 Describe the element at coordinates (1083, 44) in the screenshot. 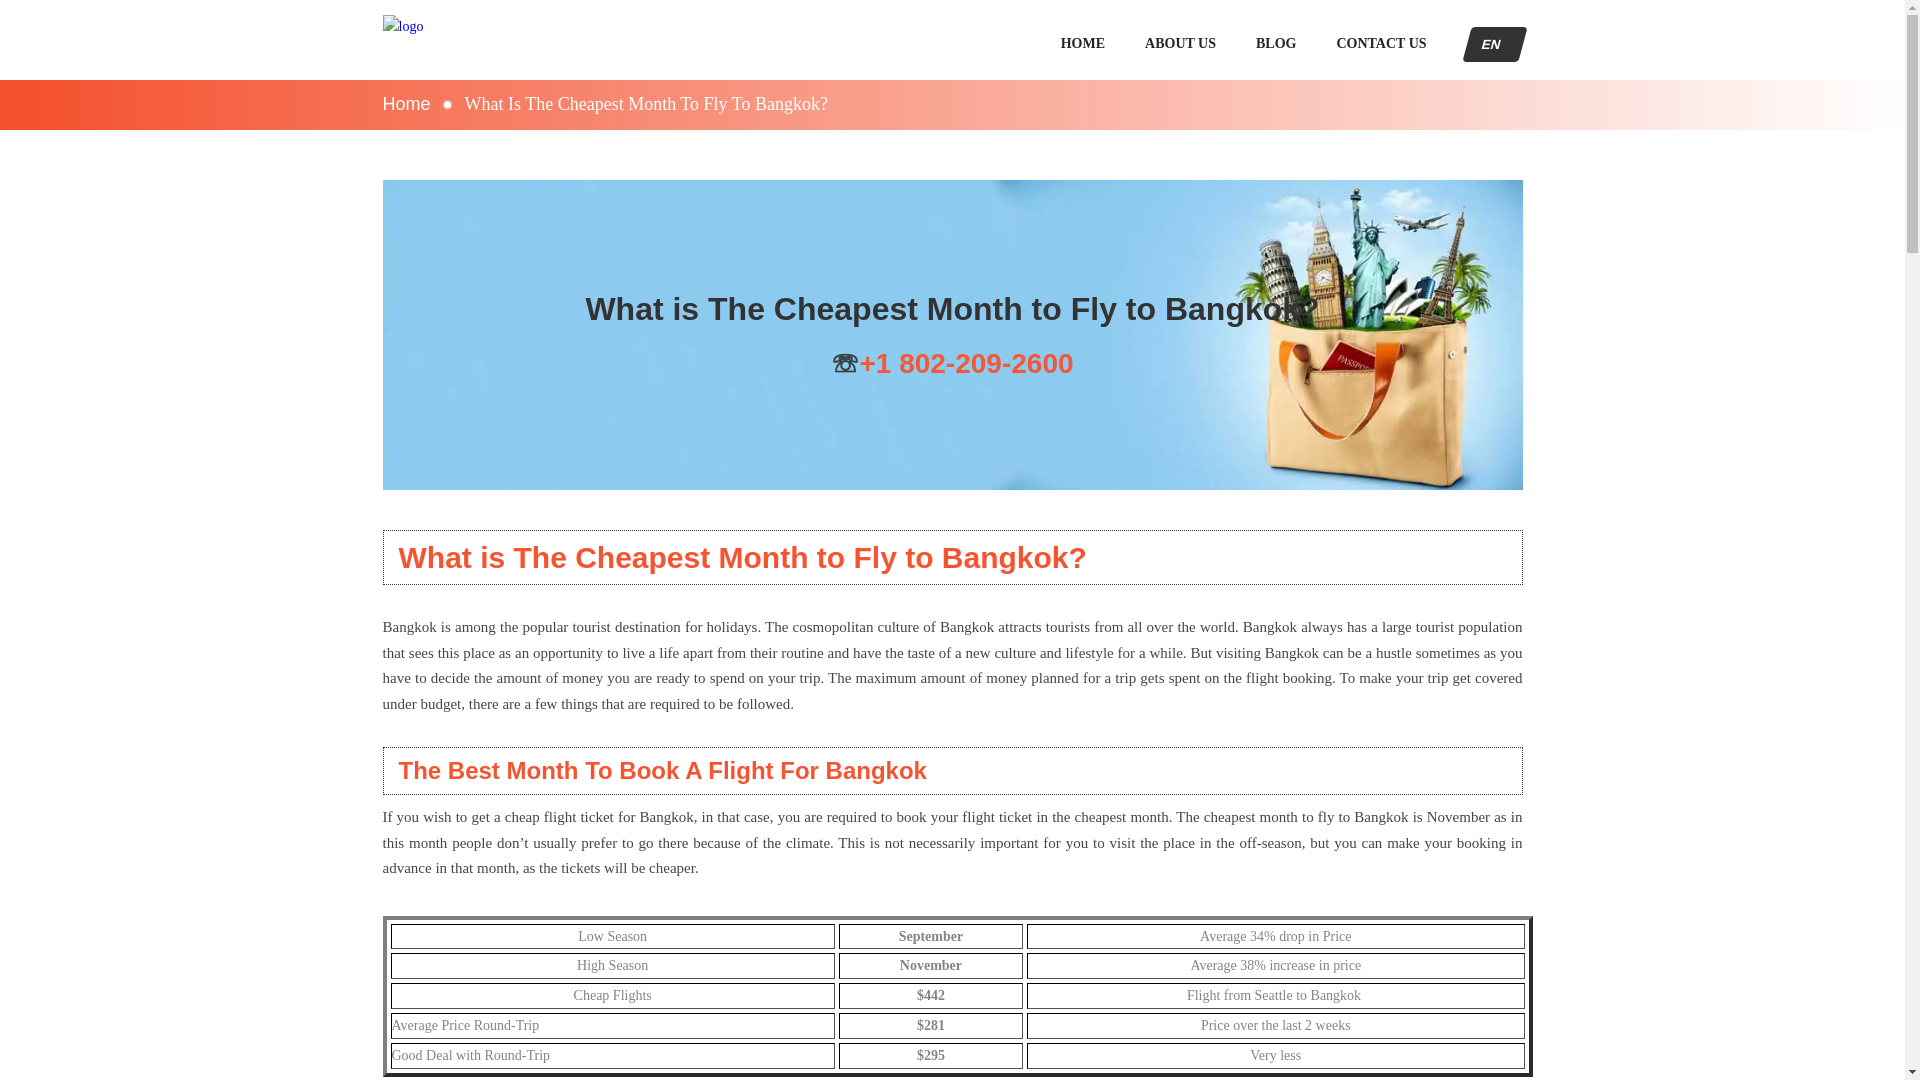

I see `HOME` at that location.